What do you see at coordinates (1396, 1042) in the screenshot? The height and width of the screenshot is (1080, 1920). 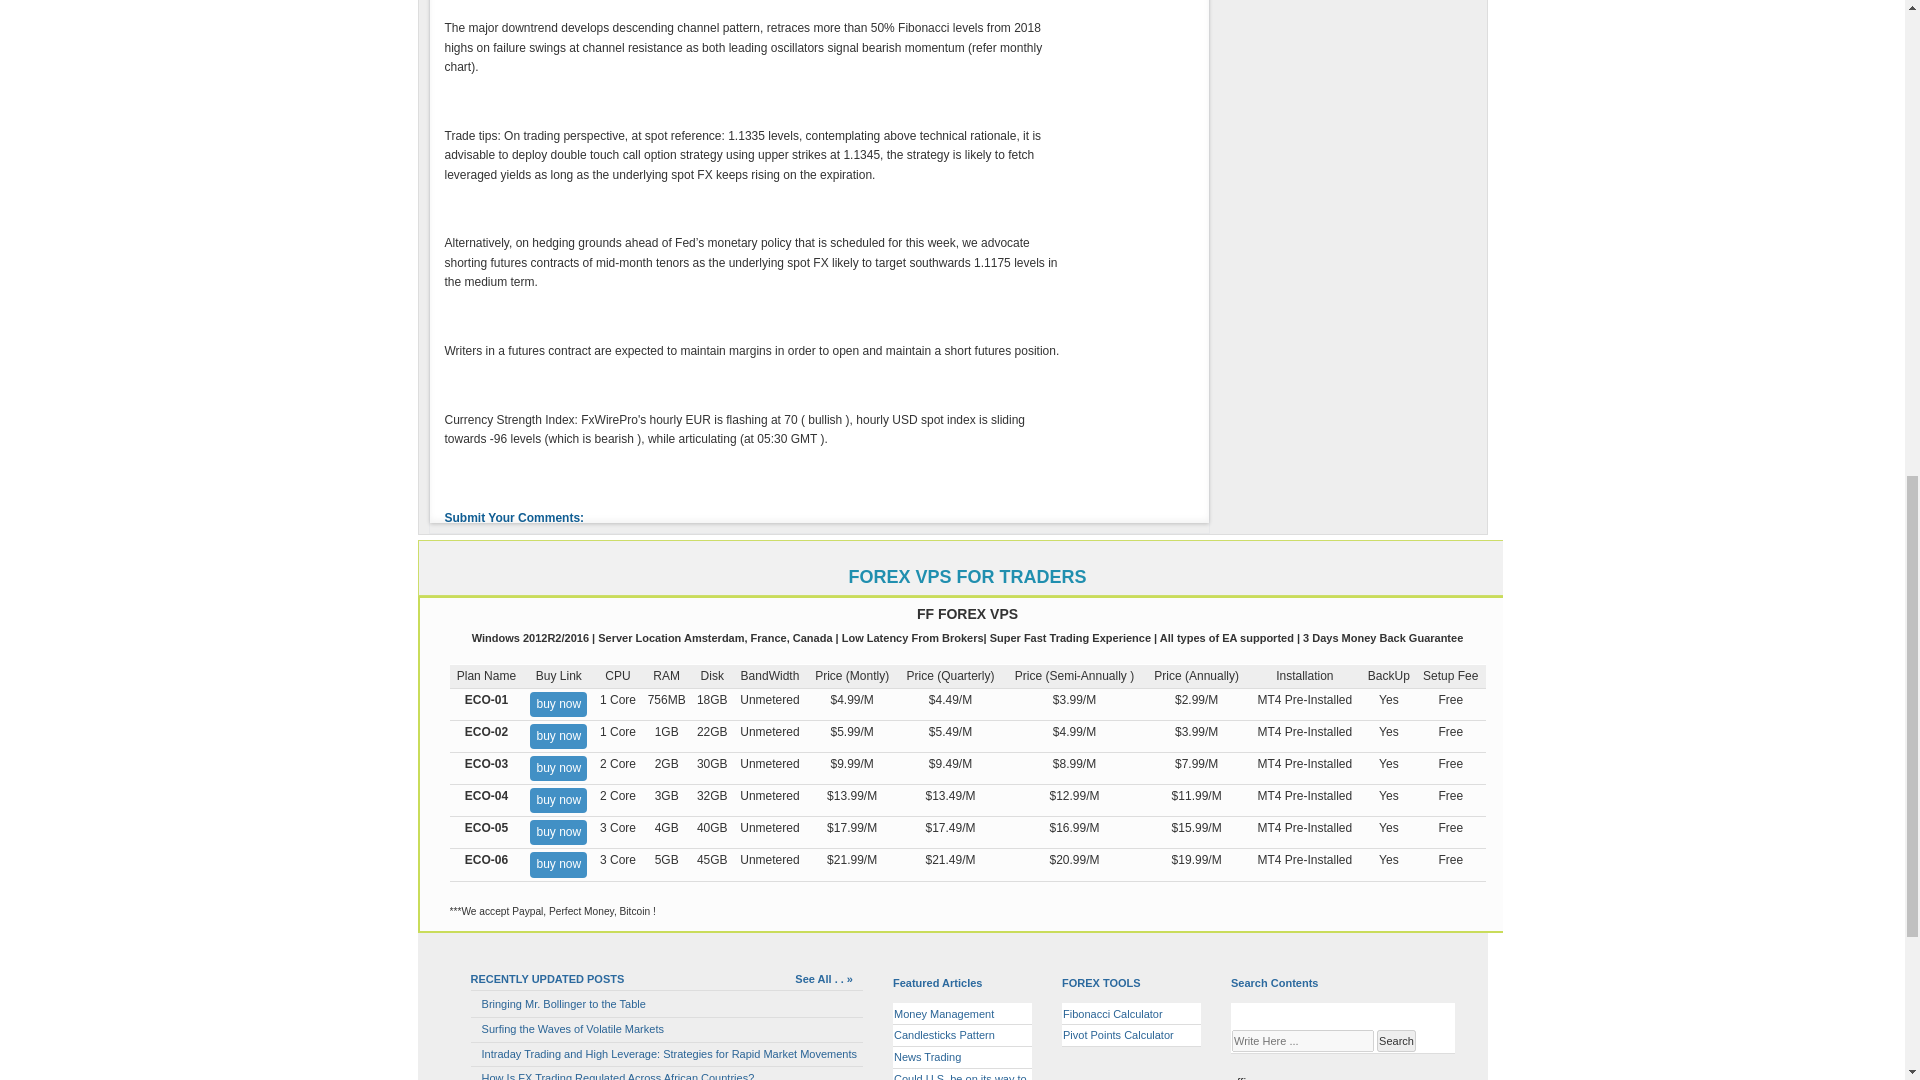 I see `Search` at bounding box center [1396, 1042].